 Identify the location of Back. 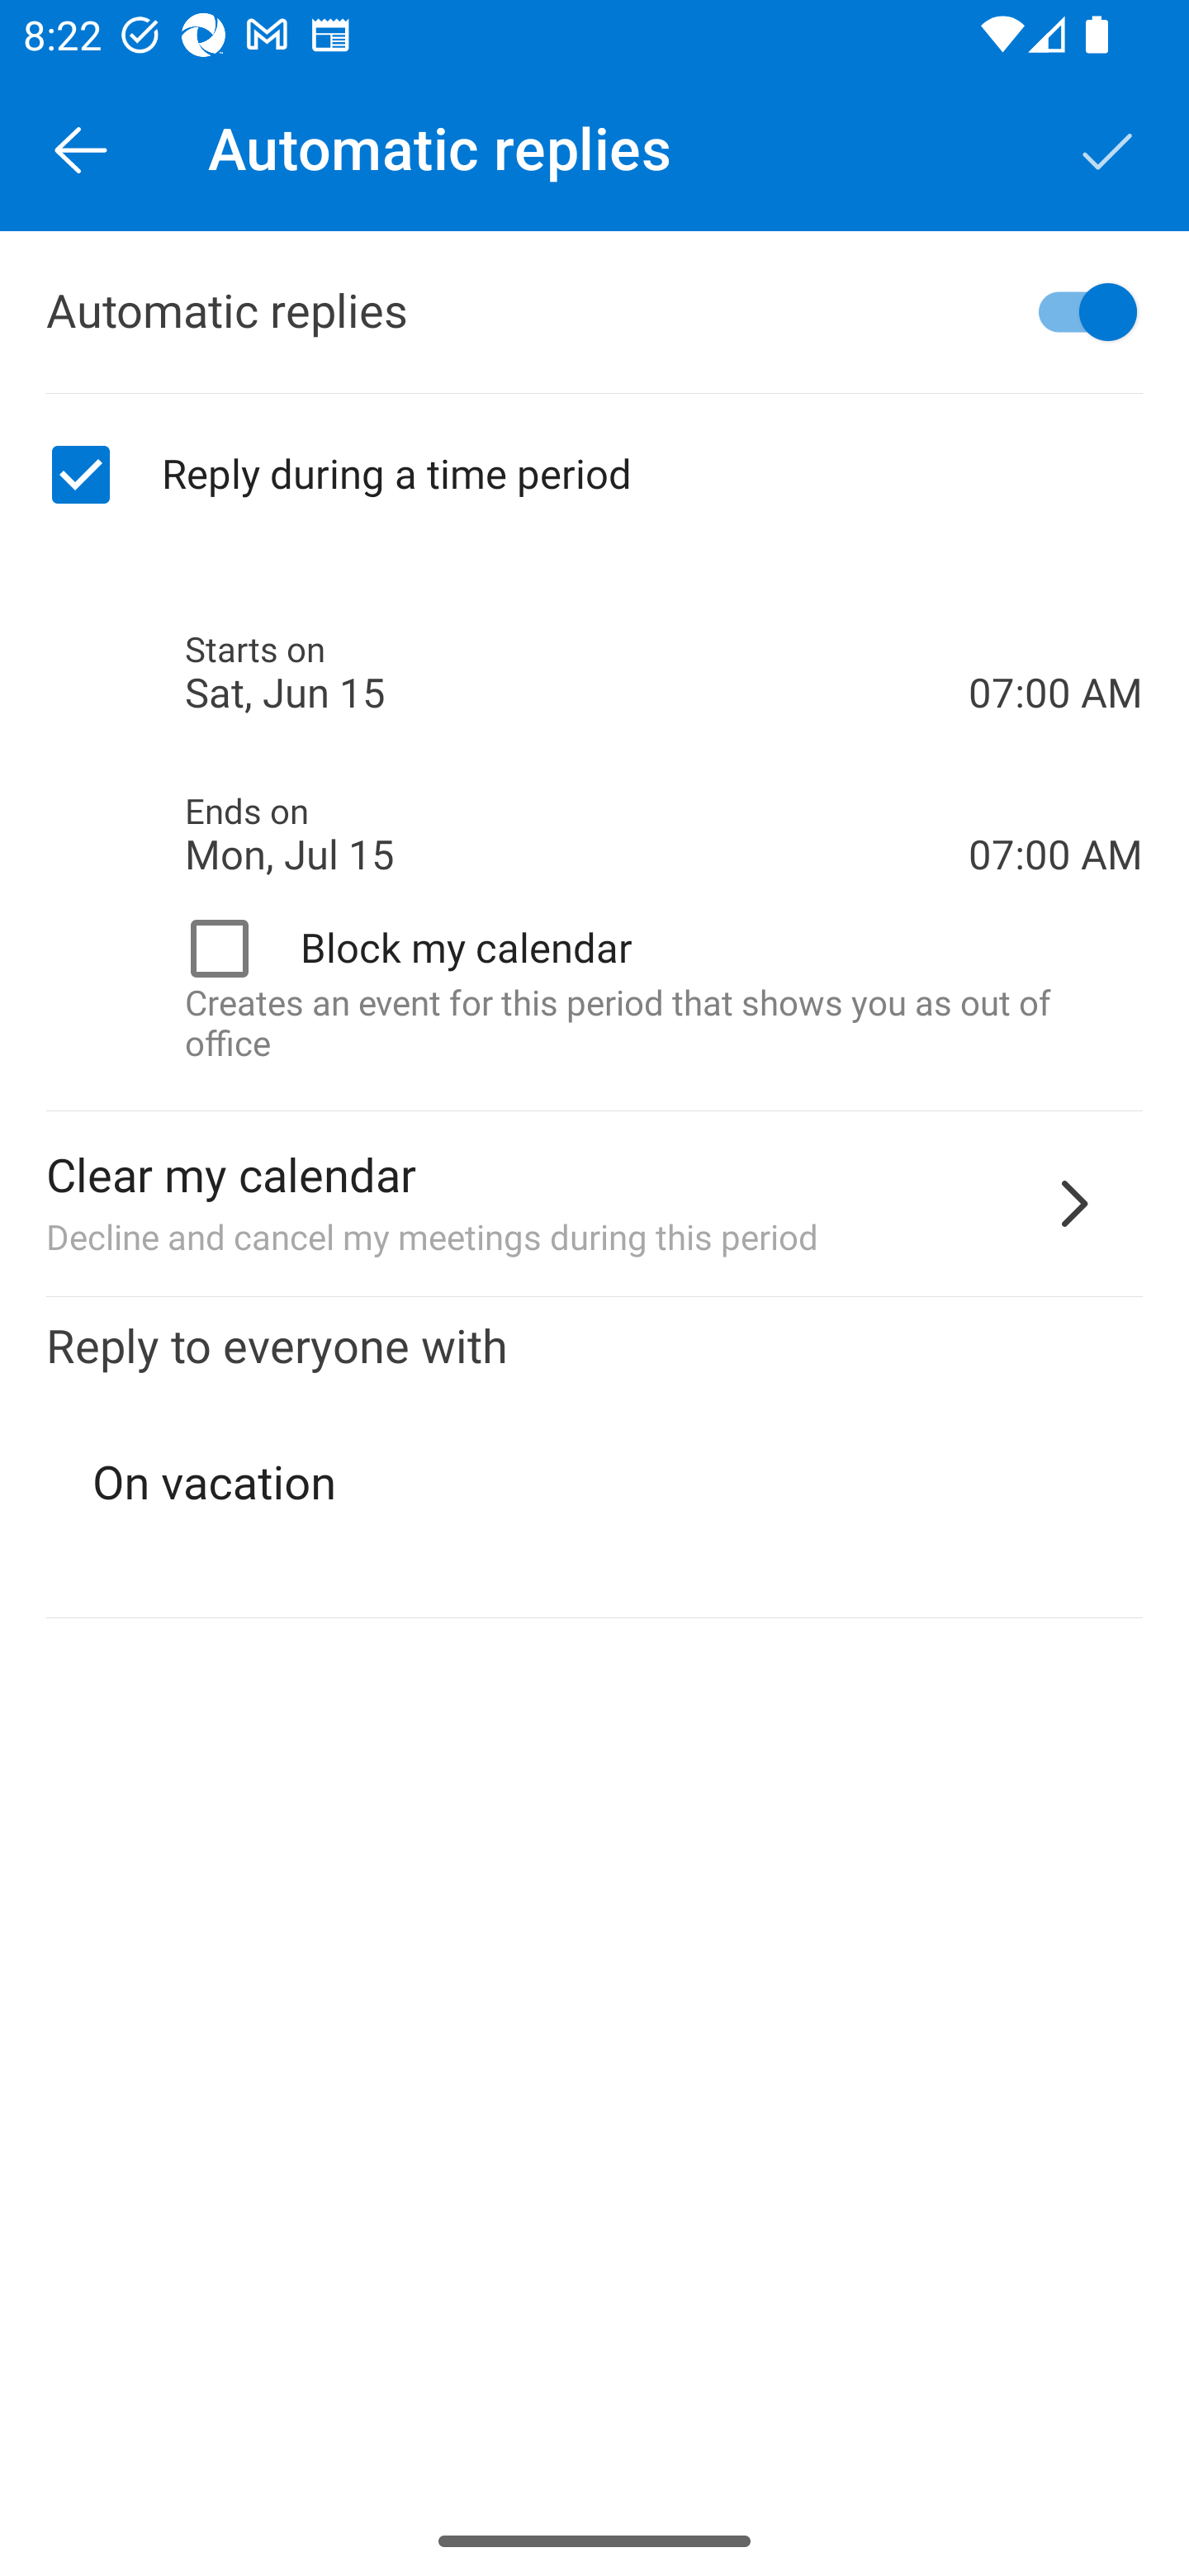
(81, 149).